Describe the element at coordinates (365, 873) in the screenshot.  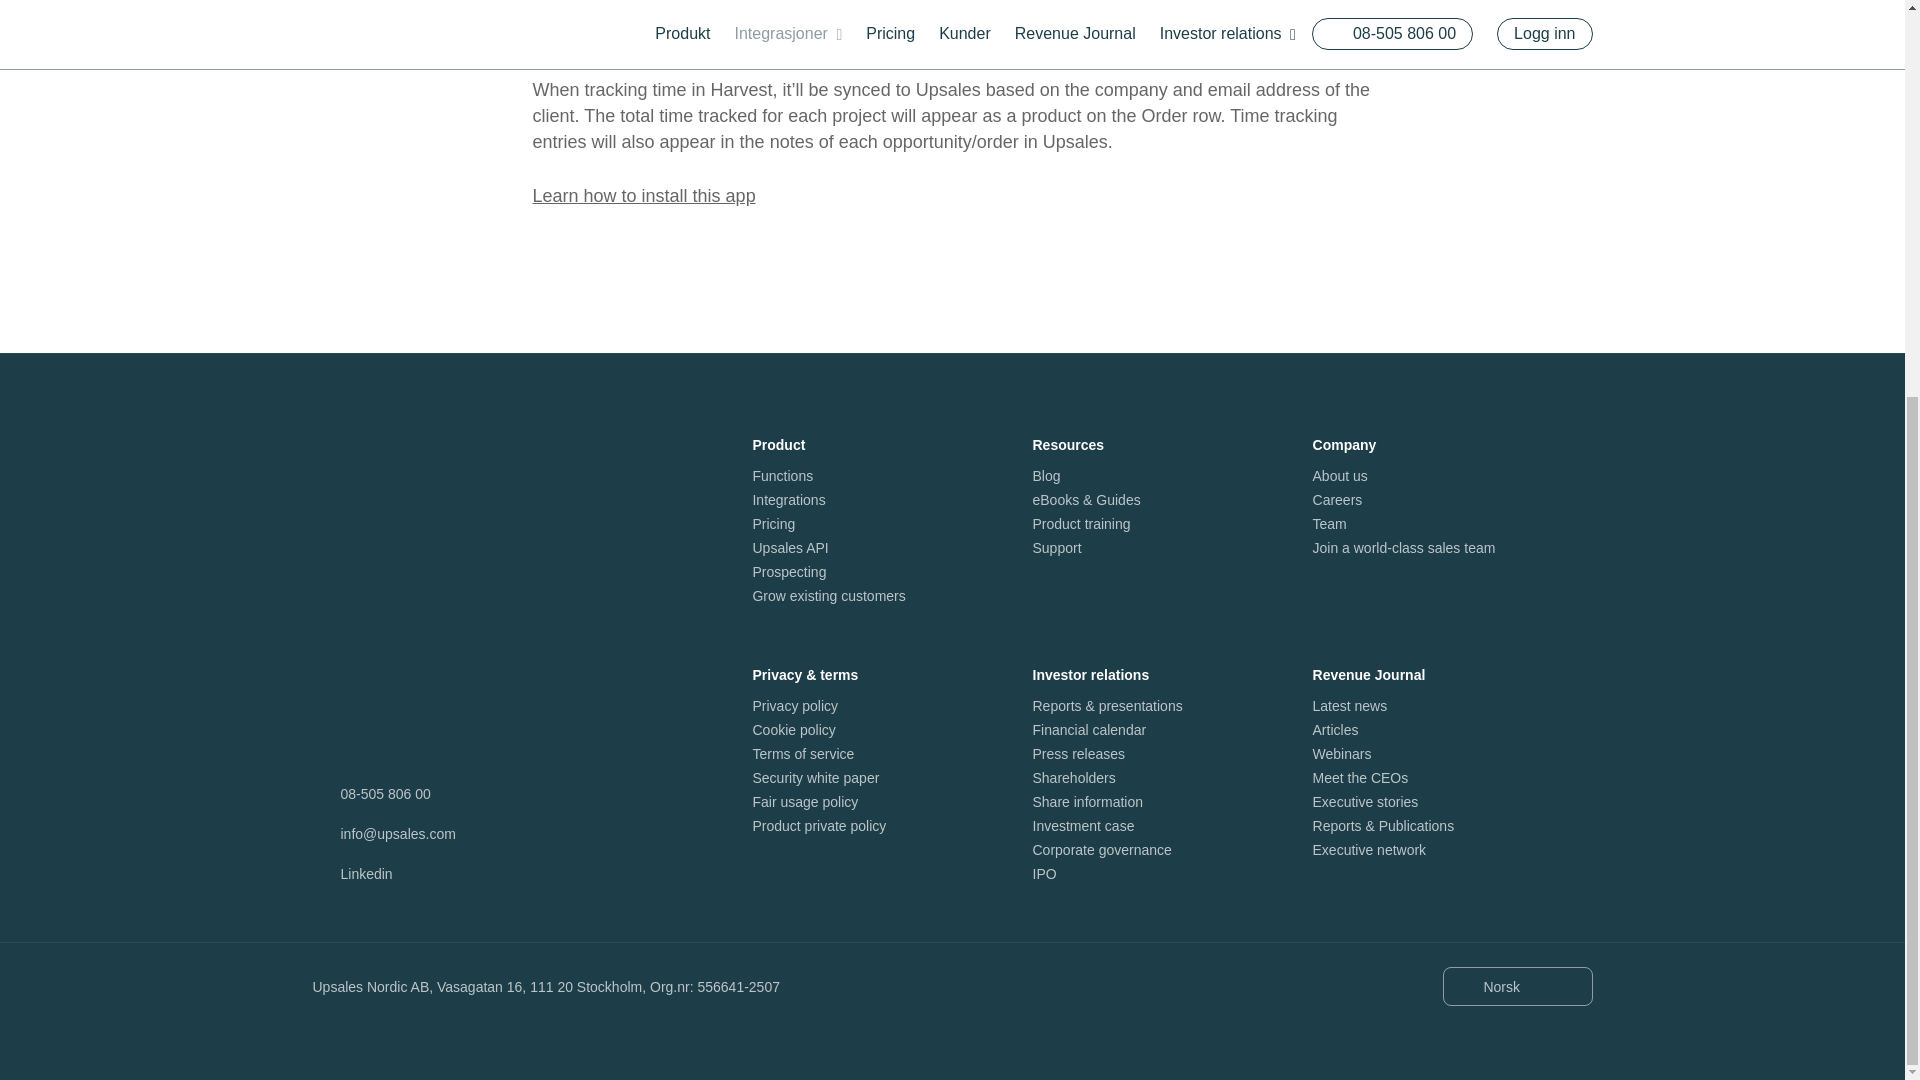
I see `Linkedin` at that location.